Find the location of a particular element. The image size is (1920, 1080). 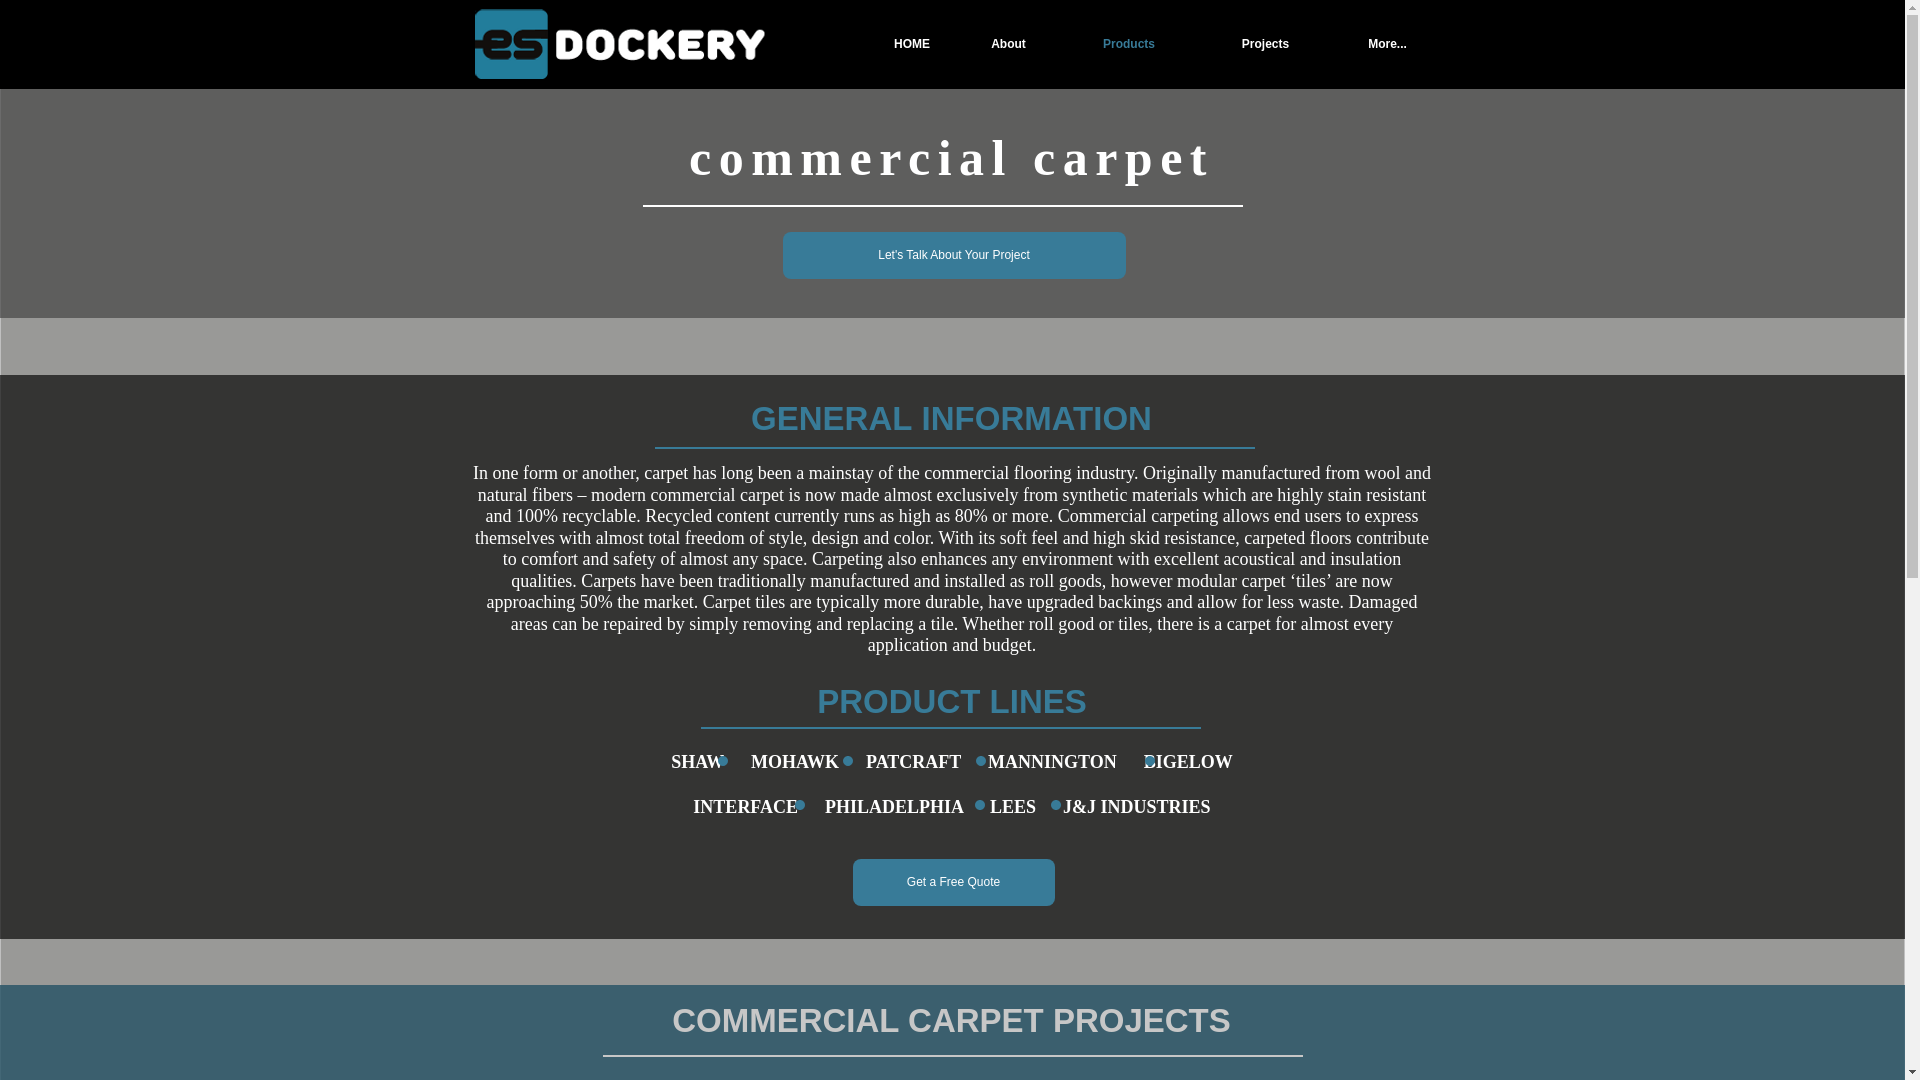

Projects is located at coordinates (1265, 43).